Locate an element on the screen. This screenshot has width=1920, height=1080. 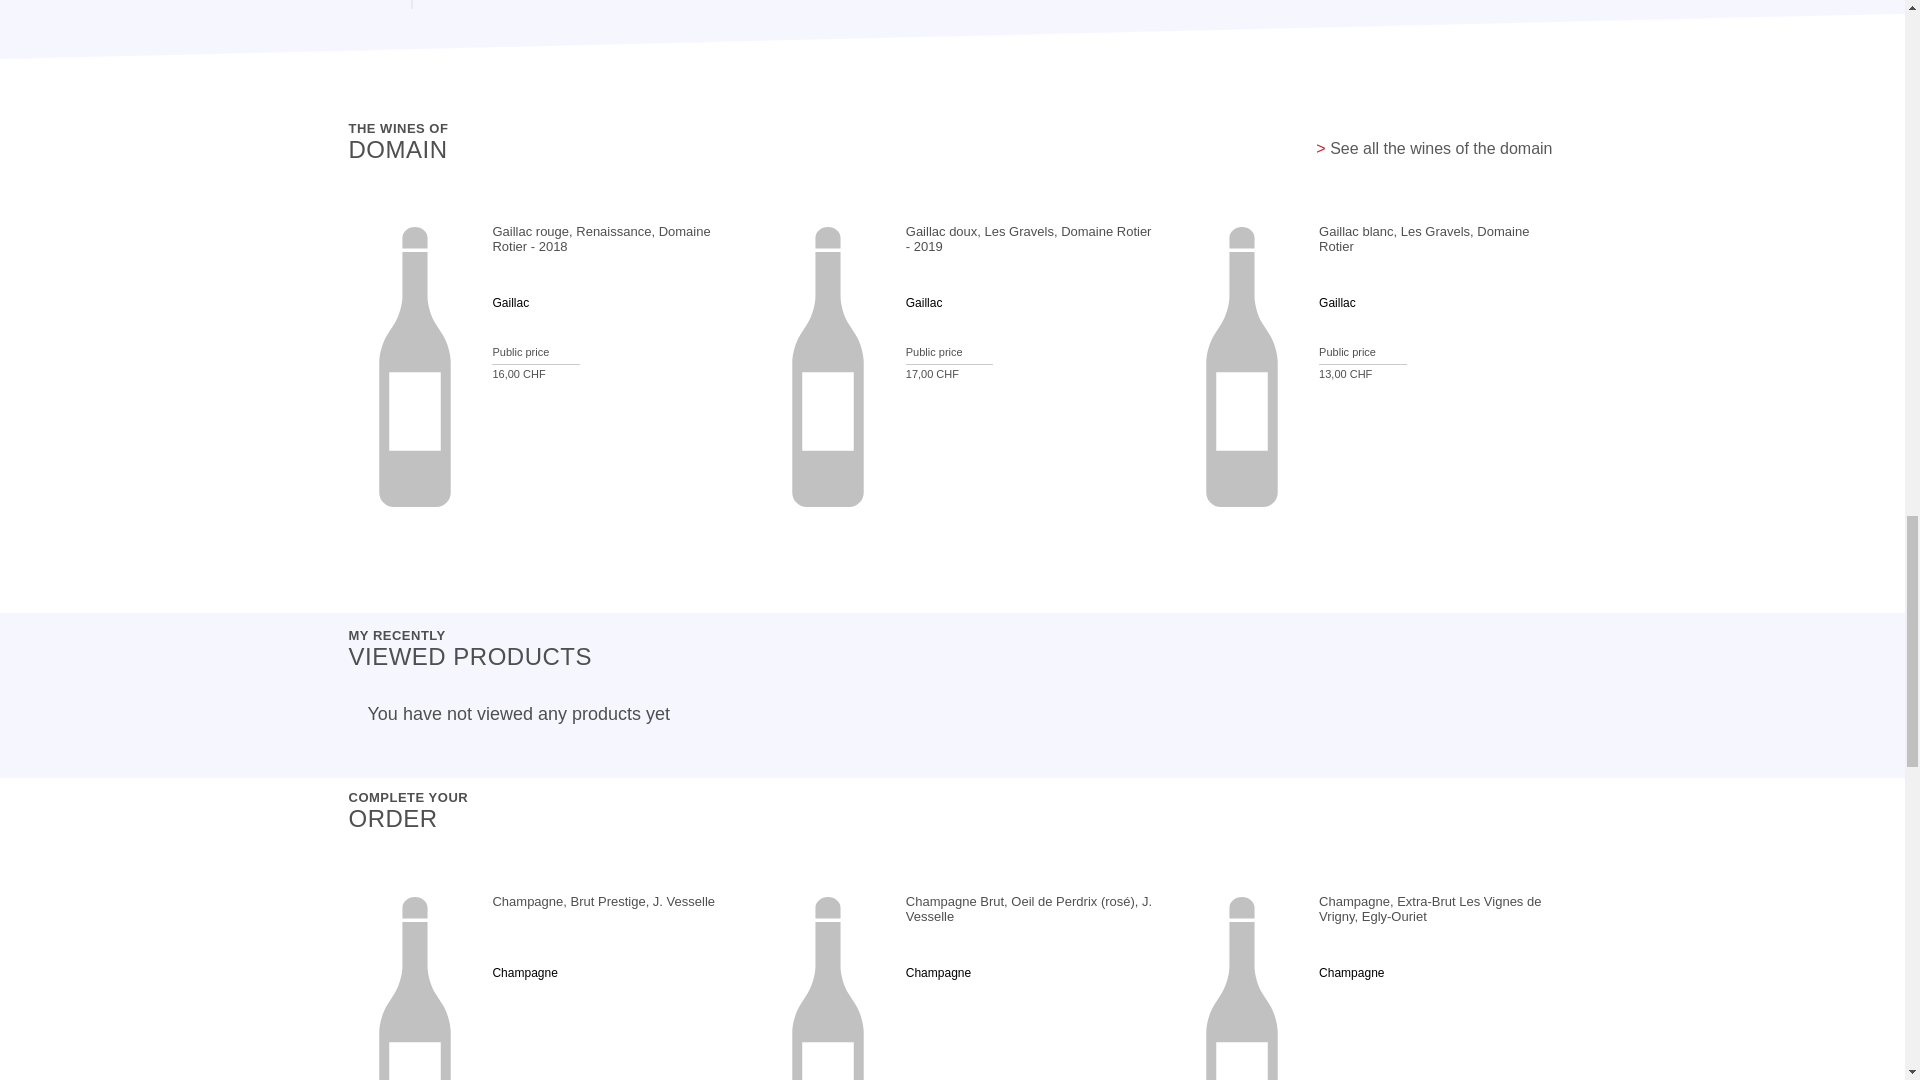
See all the wines of the domain Rotier is located at coordinates (1433, 148).